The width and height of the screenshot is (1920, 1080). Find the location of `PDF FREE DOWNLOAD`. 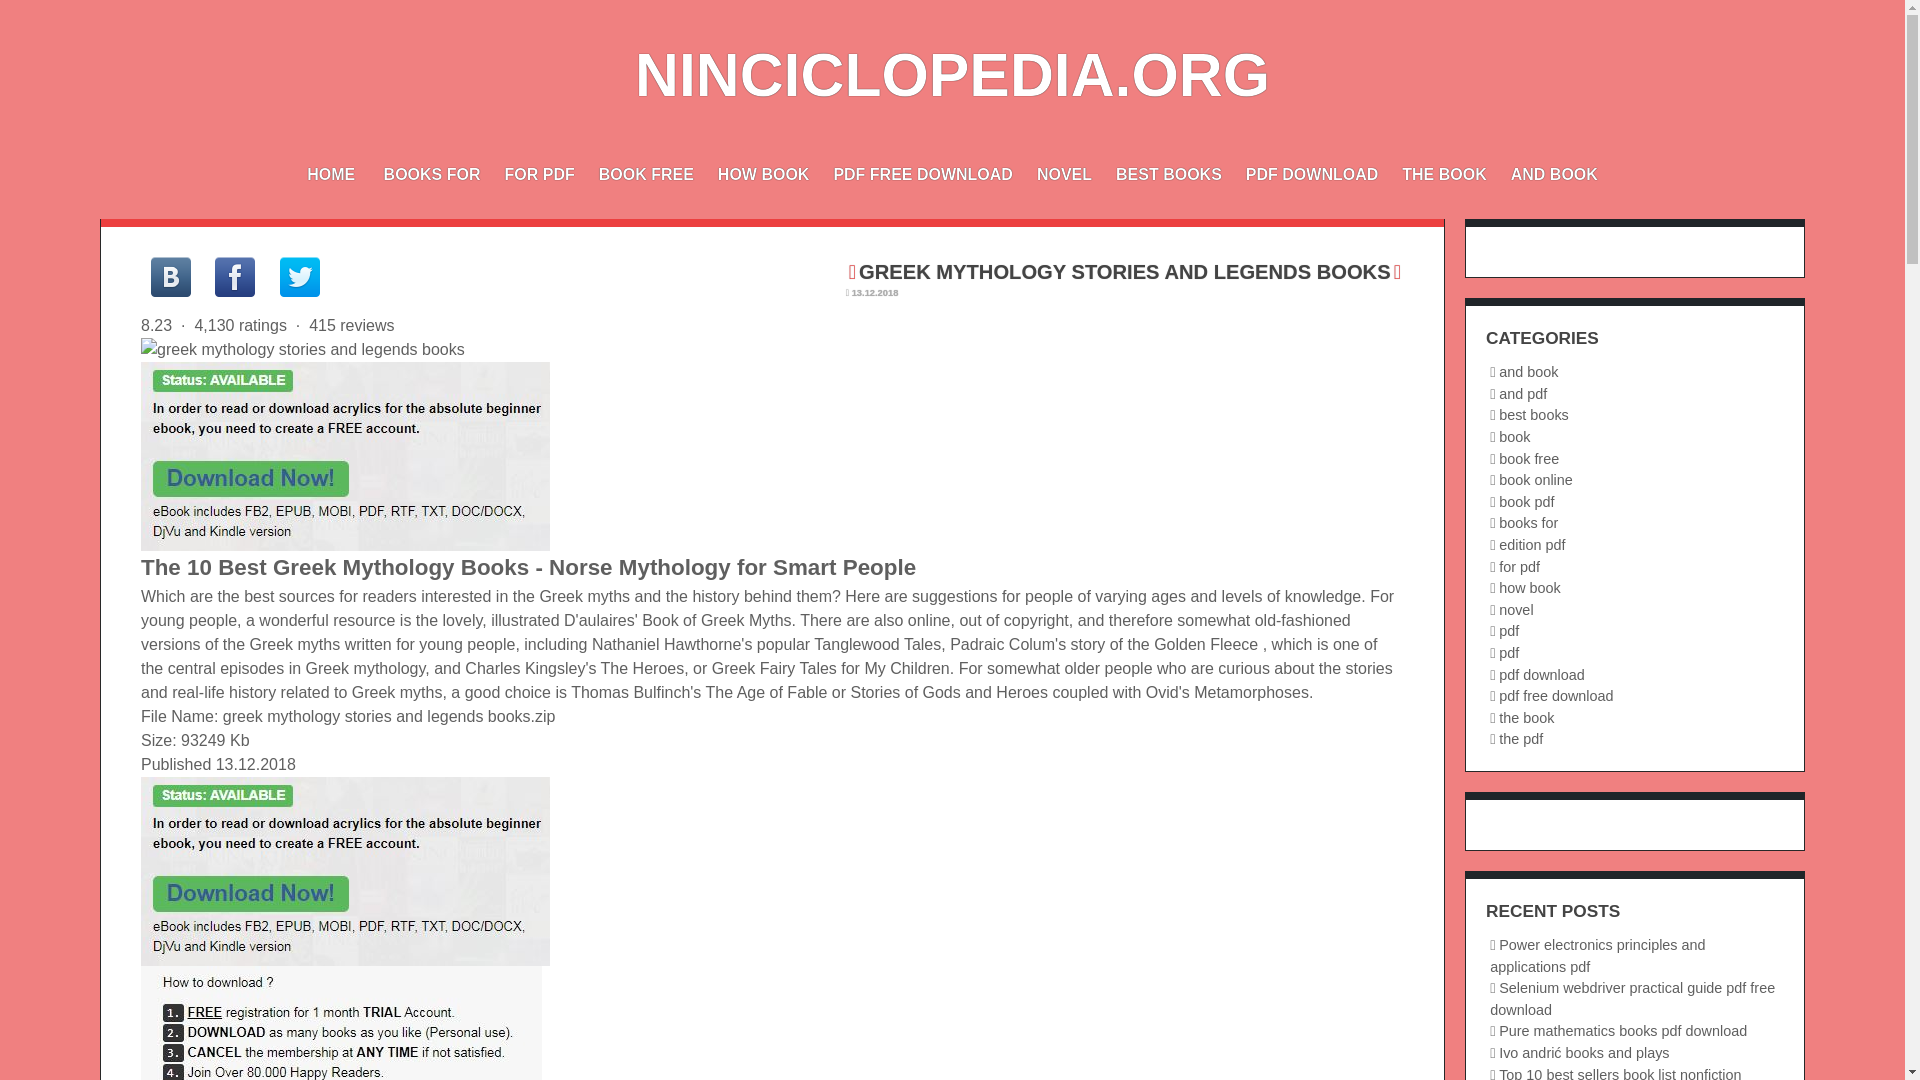

PDF FREE DOWNLOAD is located at coordinates (923, 174).